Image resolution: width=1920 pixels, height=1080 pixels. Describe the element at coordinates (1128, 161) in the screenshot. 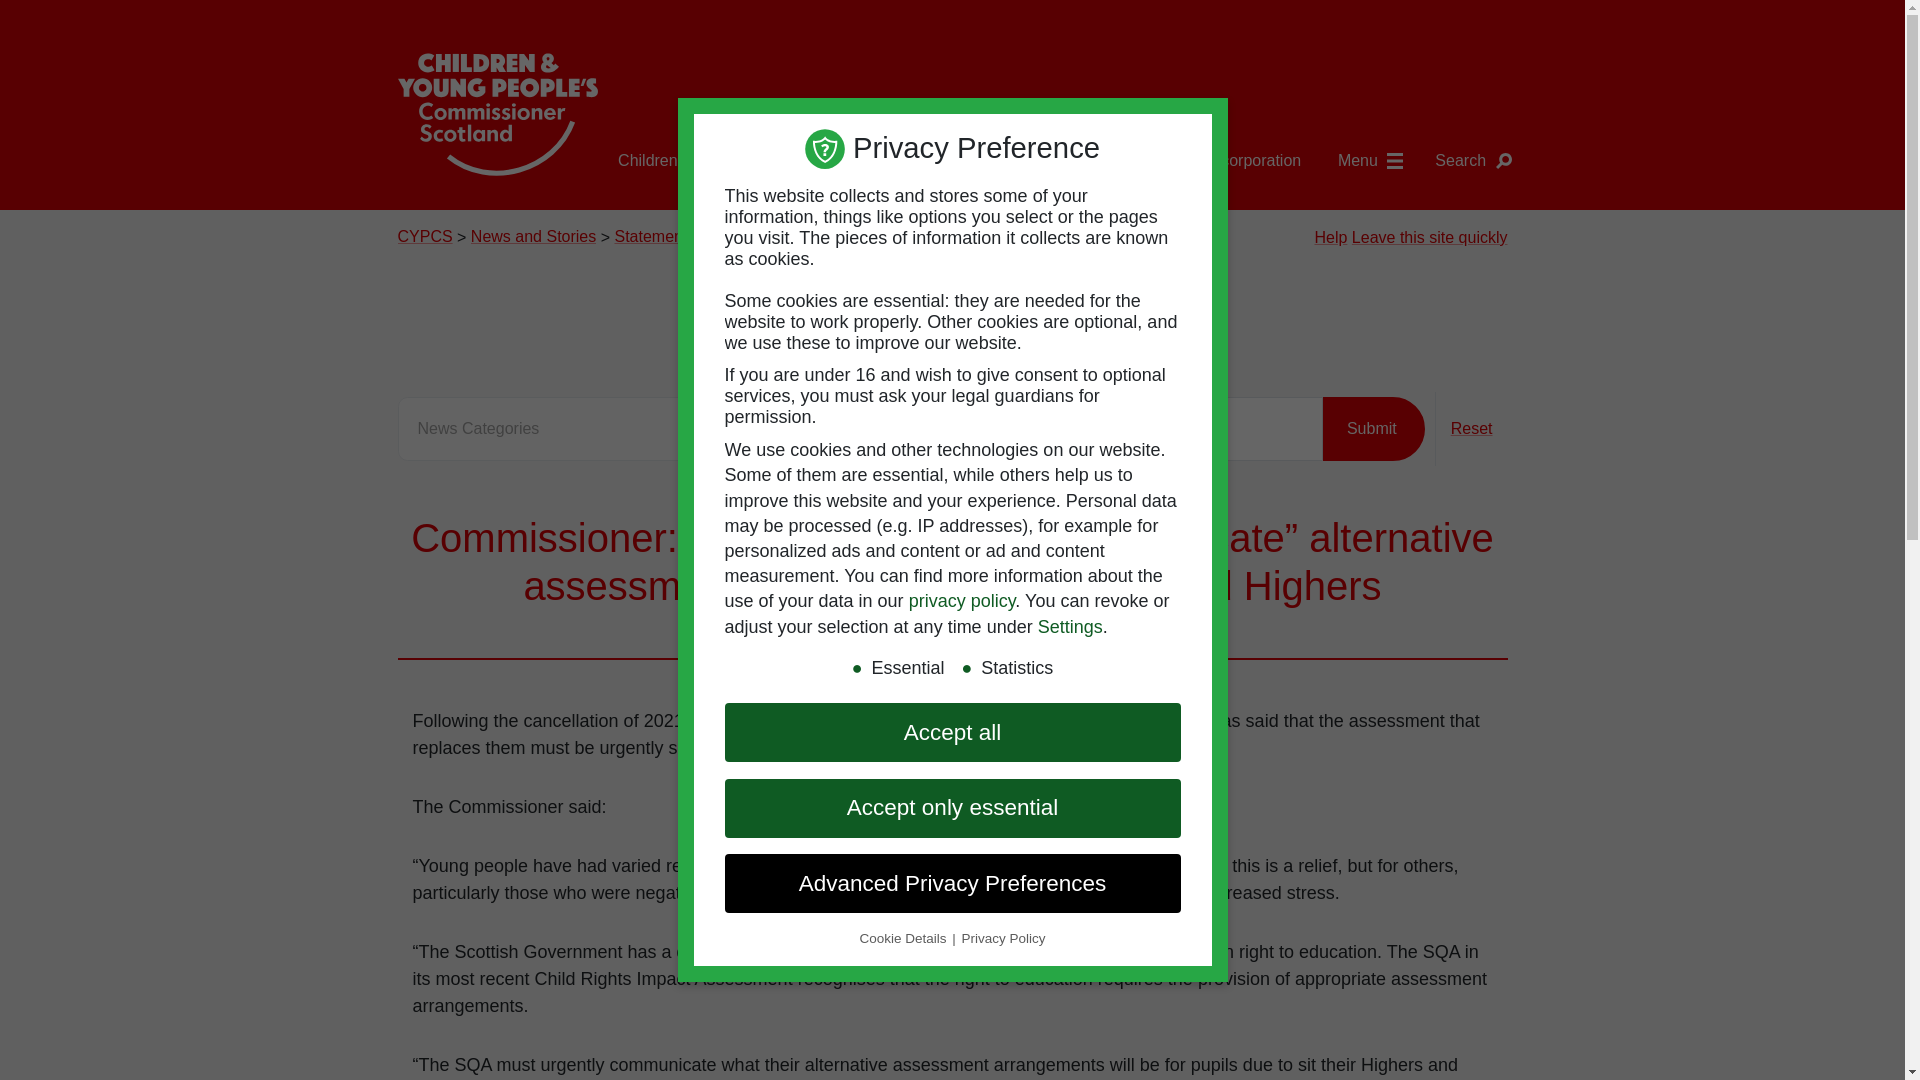

I see `Resources` at that location.